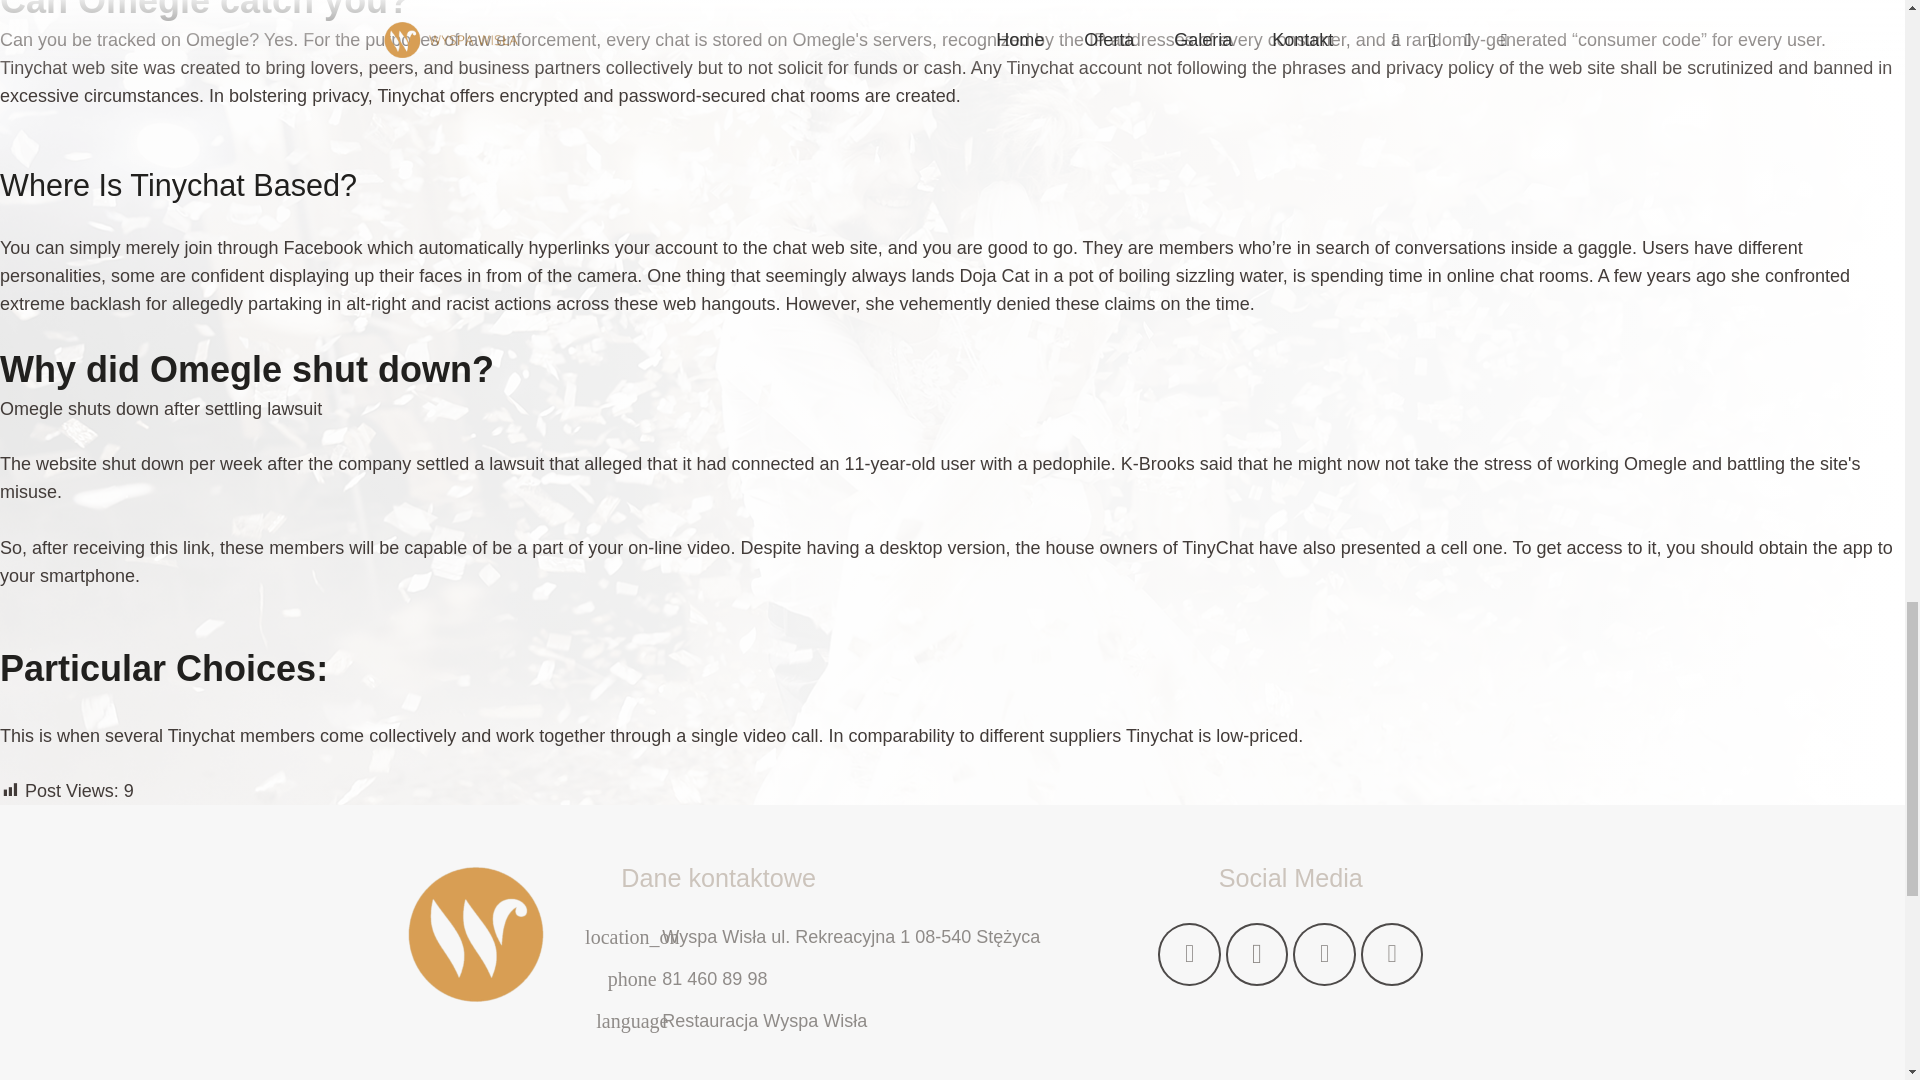 The height and width of the screenshot is (1080, 1920). Describe the element at coordinates (1392, 954) in the screenshot. I see `Tripadvisor` at that location.